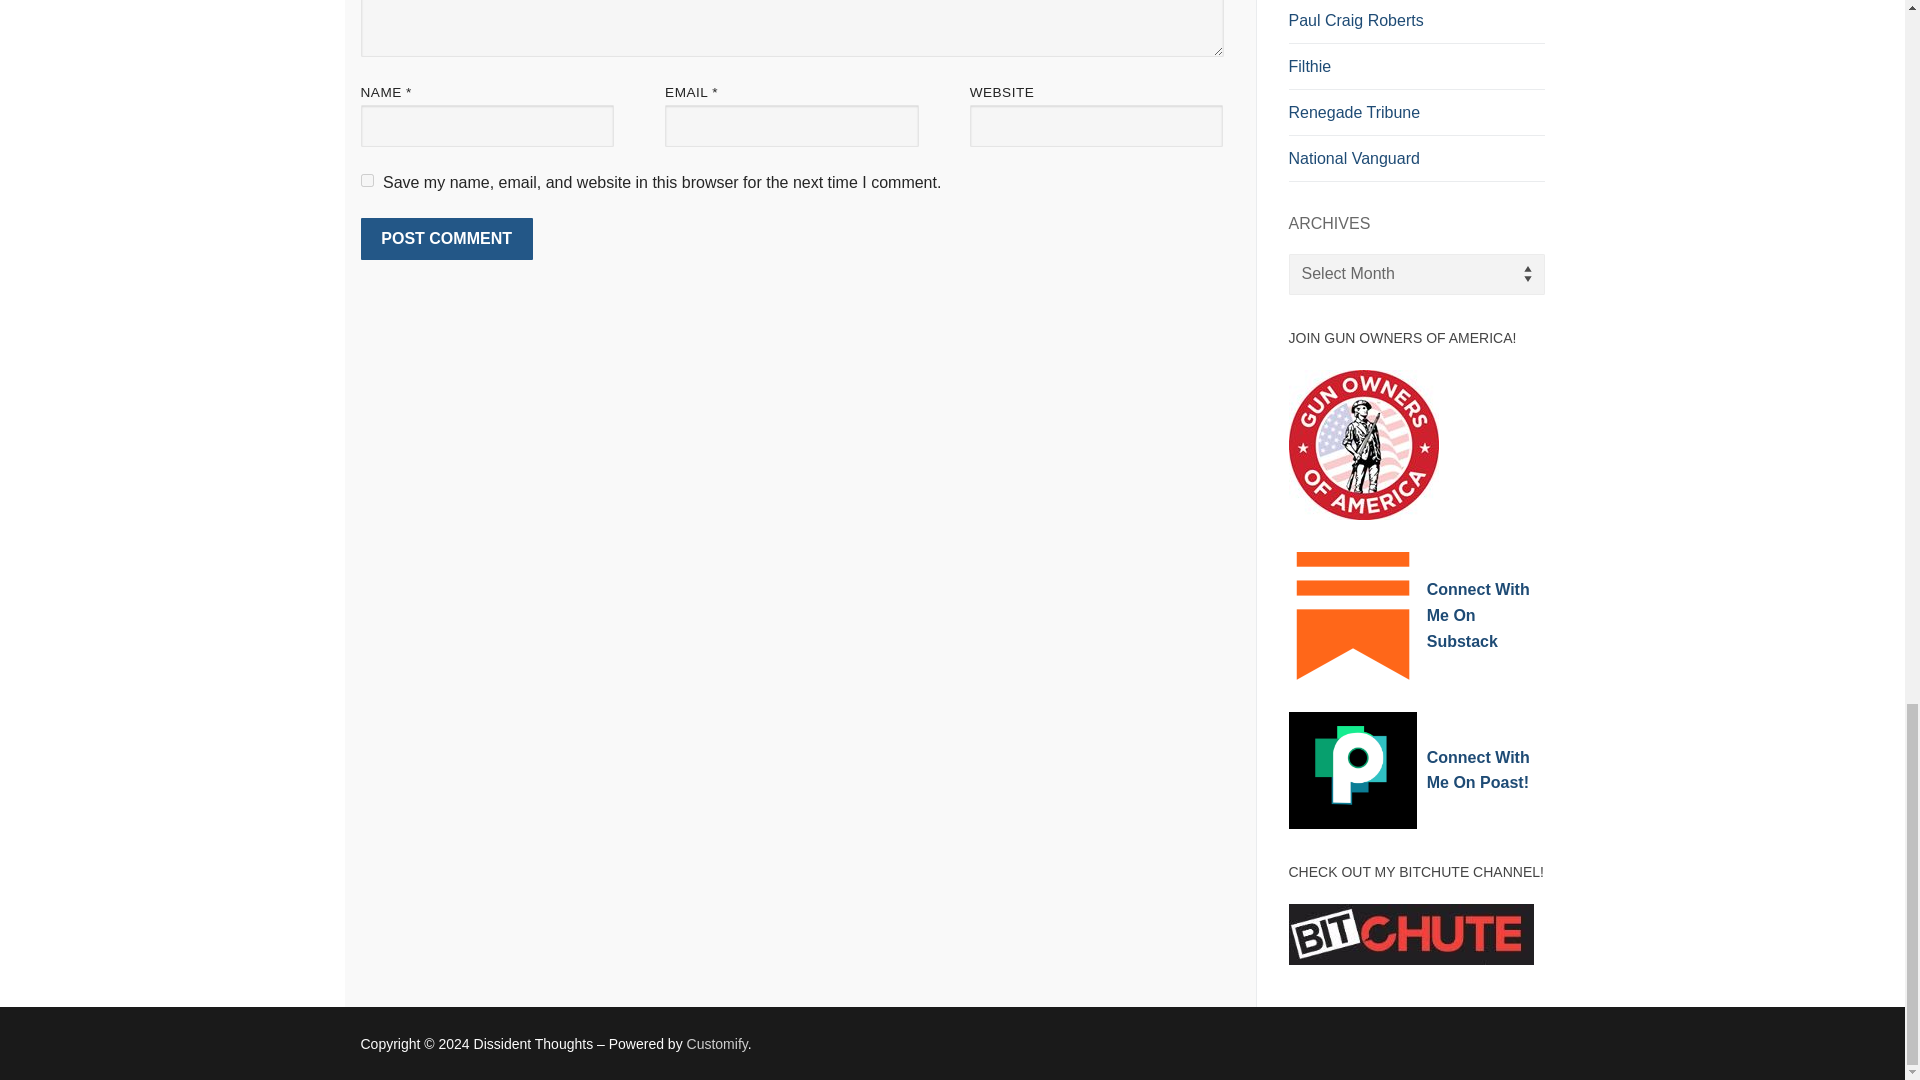 This screenshot has height=1080, width=1920. Describe the element at coordinates (446, 239) in the screenshot. I see `Post Comment` at that location.